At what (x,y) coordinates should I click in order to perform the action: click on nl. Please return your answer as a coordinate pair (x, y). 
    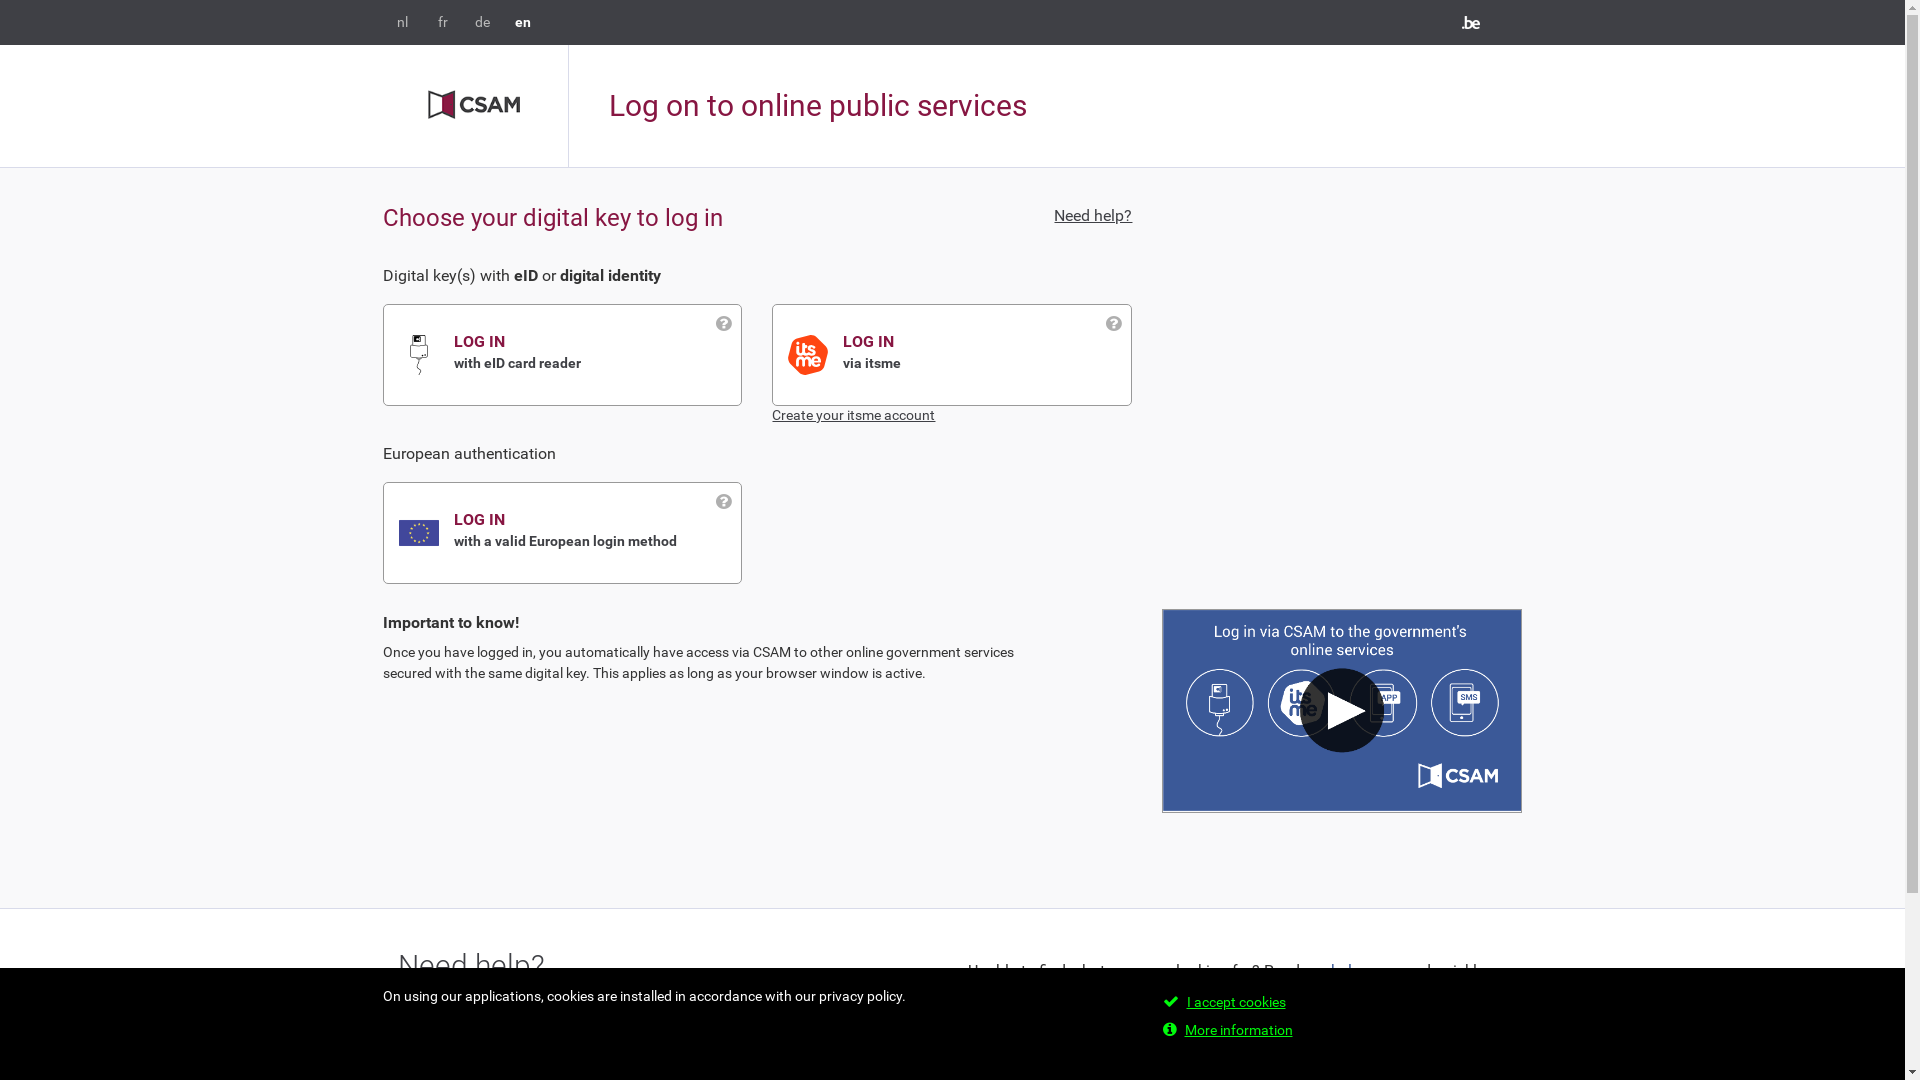
    Looking at the image, I should click on (402, 22).